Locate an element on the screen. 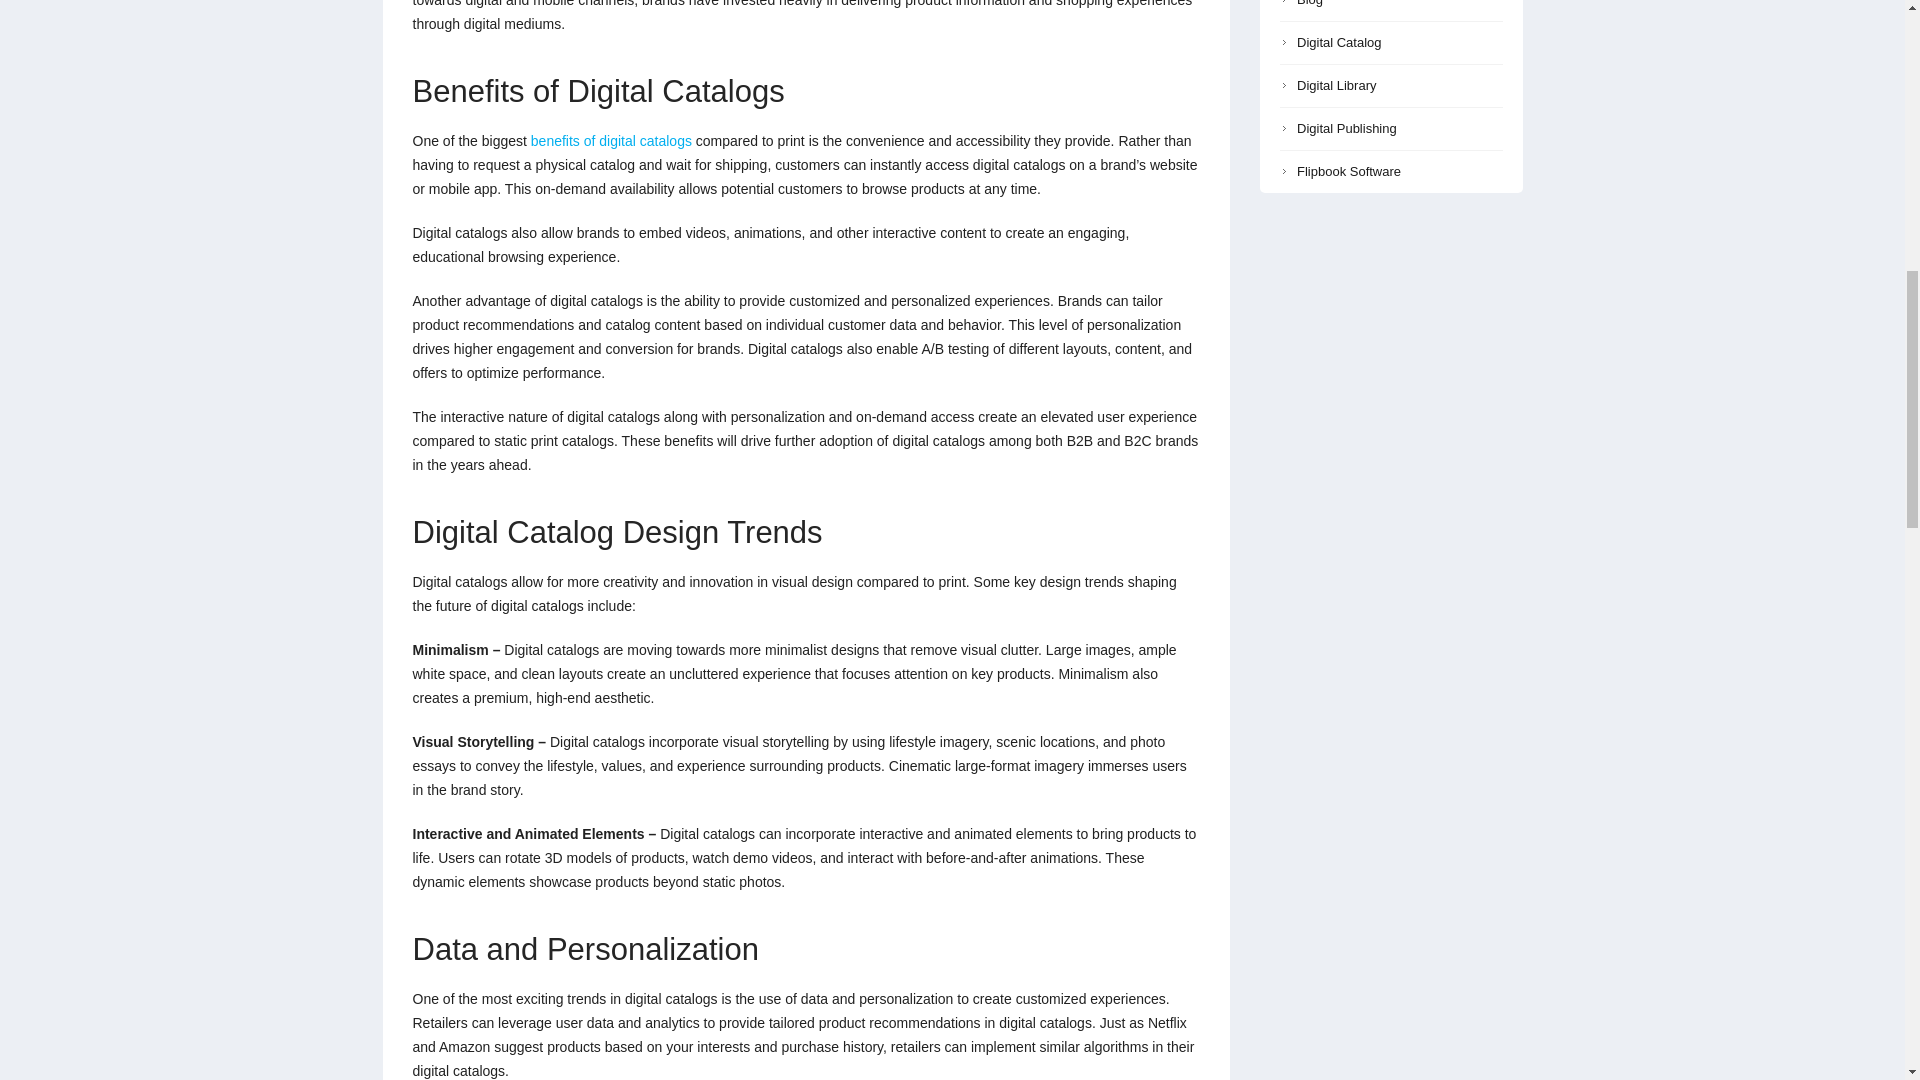 The height and width of the screenshot is (1080, 1920). Digital Library is located at coordinates (1329, 84).